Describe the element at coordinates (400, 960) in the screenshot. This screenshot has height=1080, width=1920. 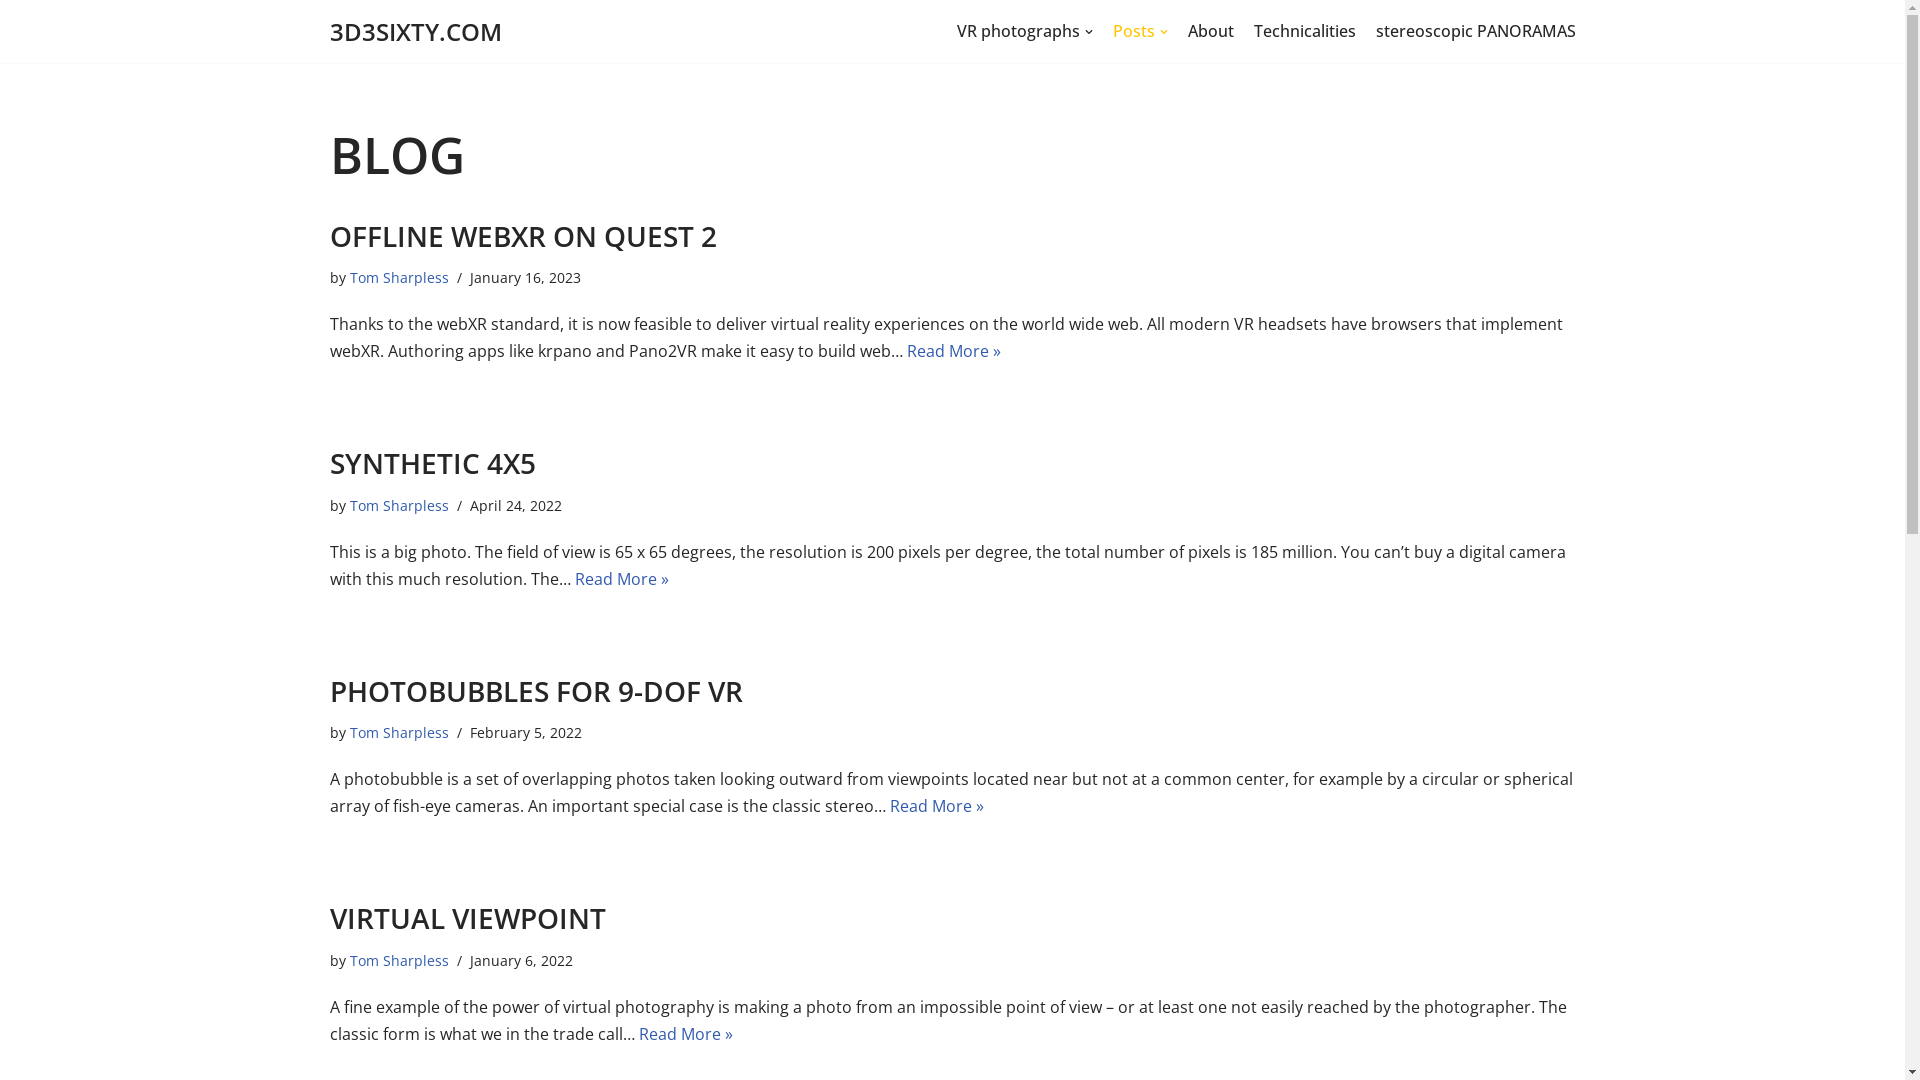
I see `Tom Sharpless` at that location.